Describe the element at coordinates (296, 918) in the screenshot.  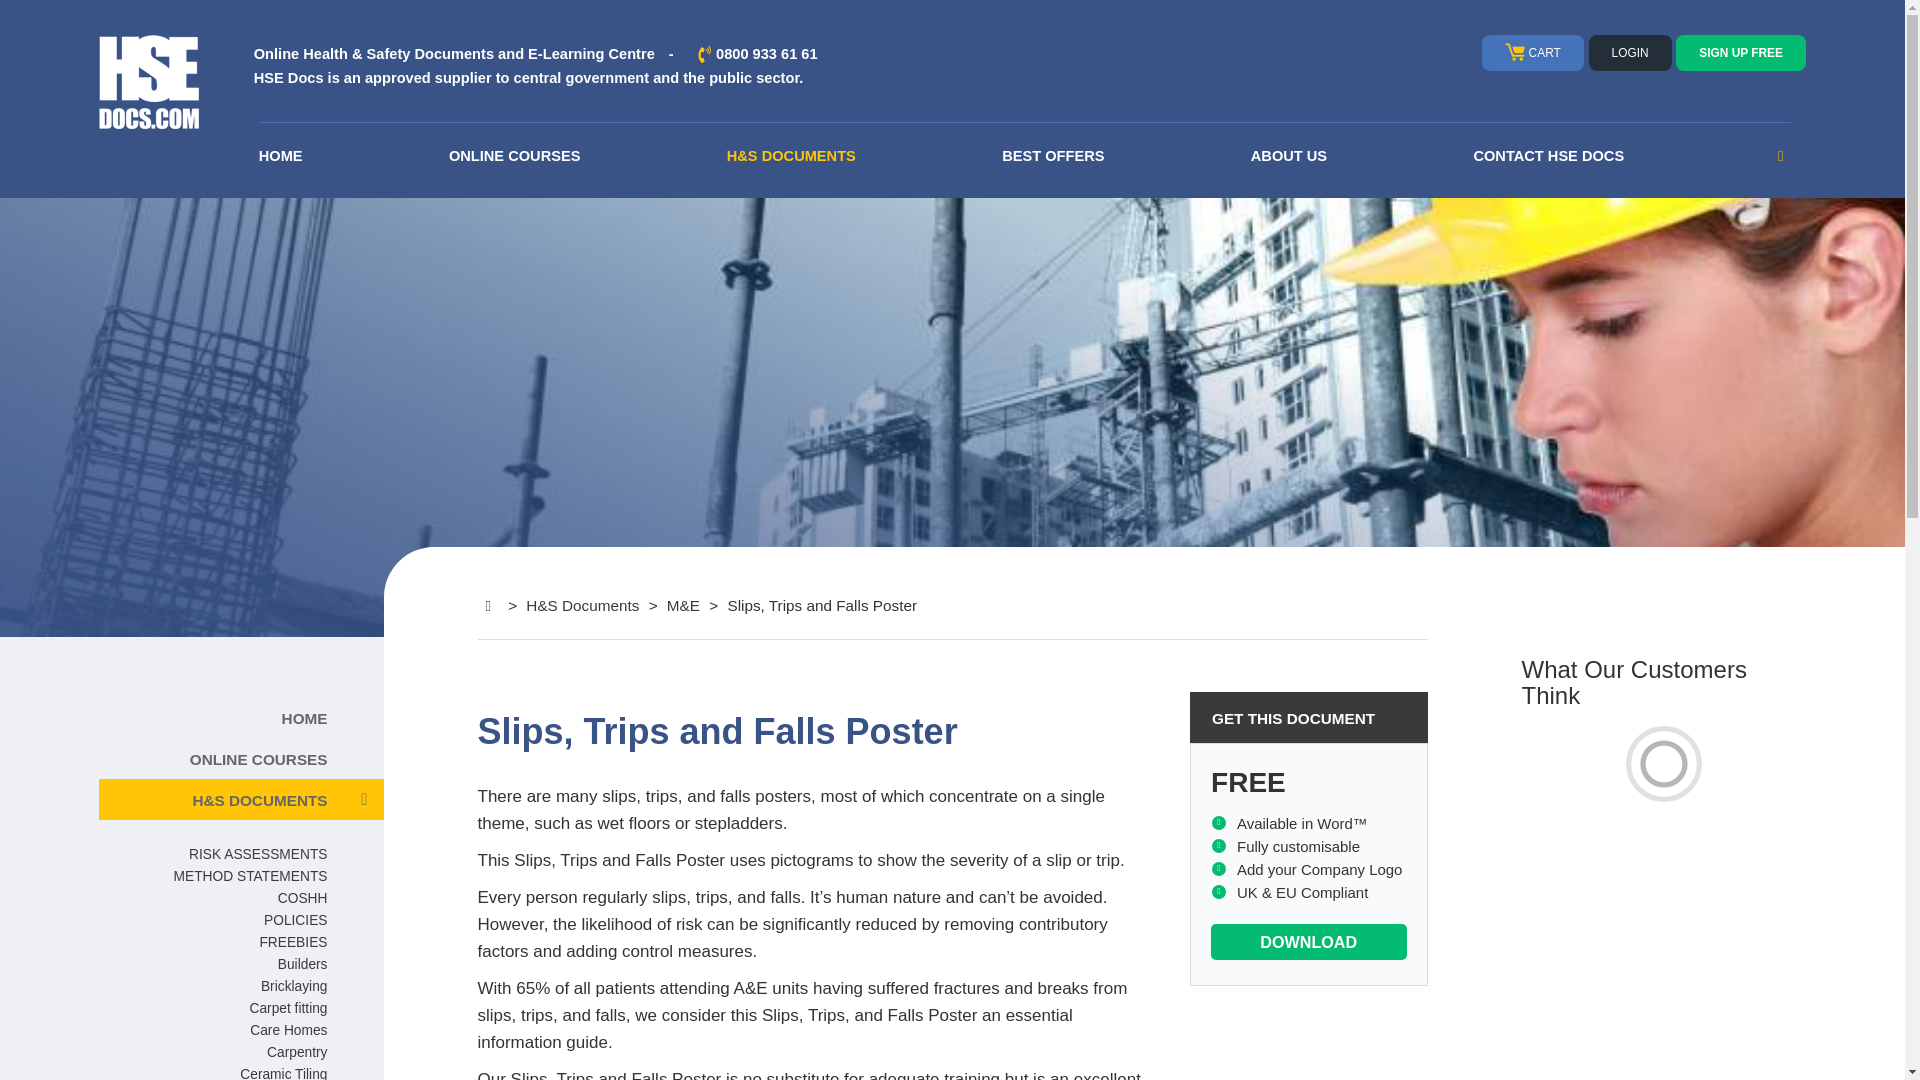
I see `POLICIES` at that location.